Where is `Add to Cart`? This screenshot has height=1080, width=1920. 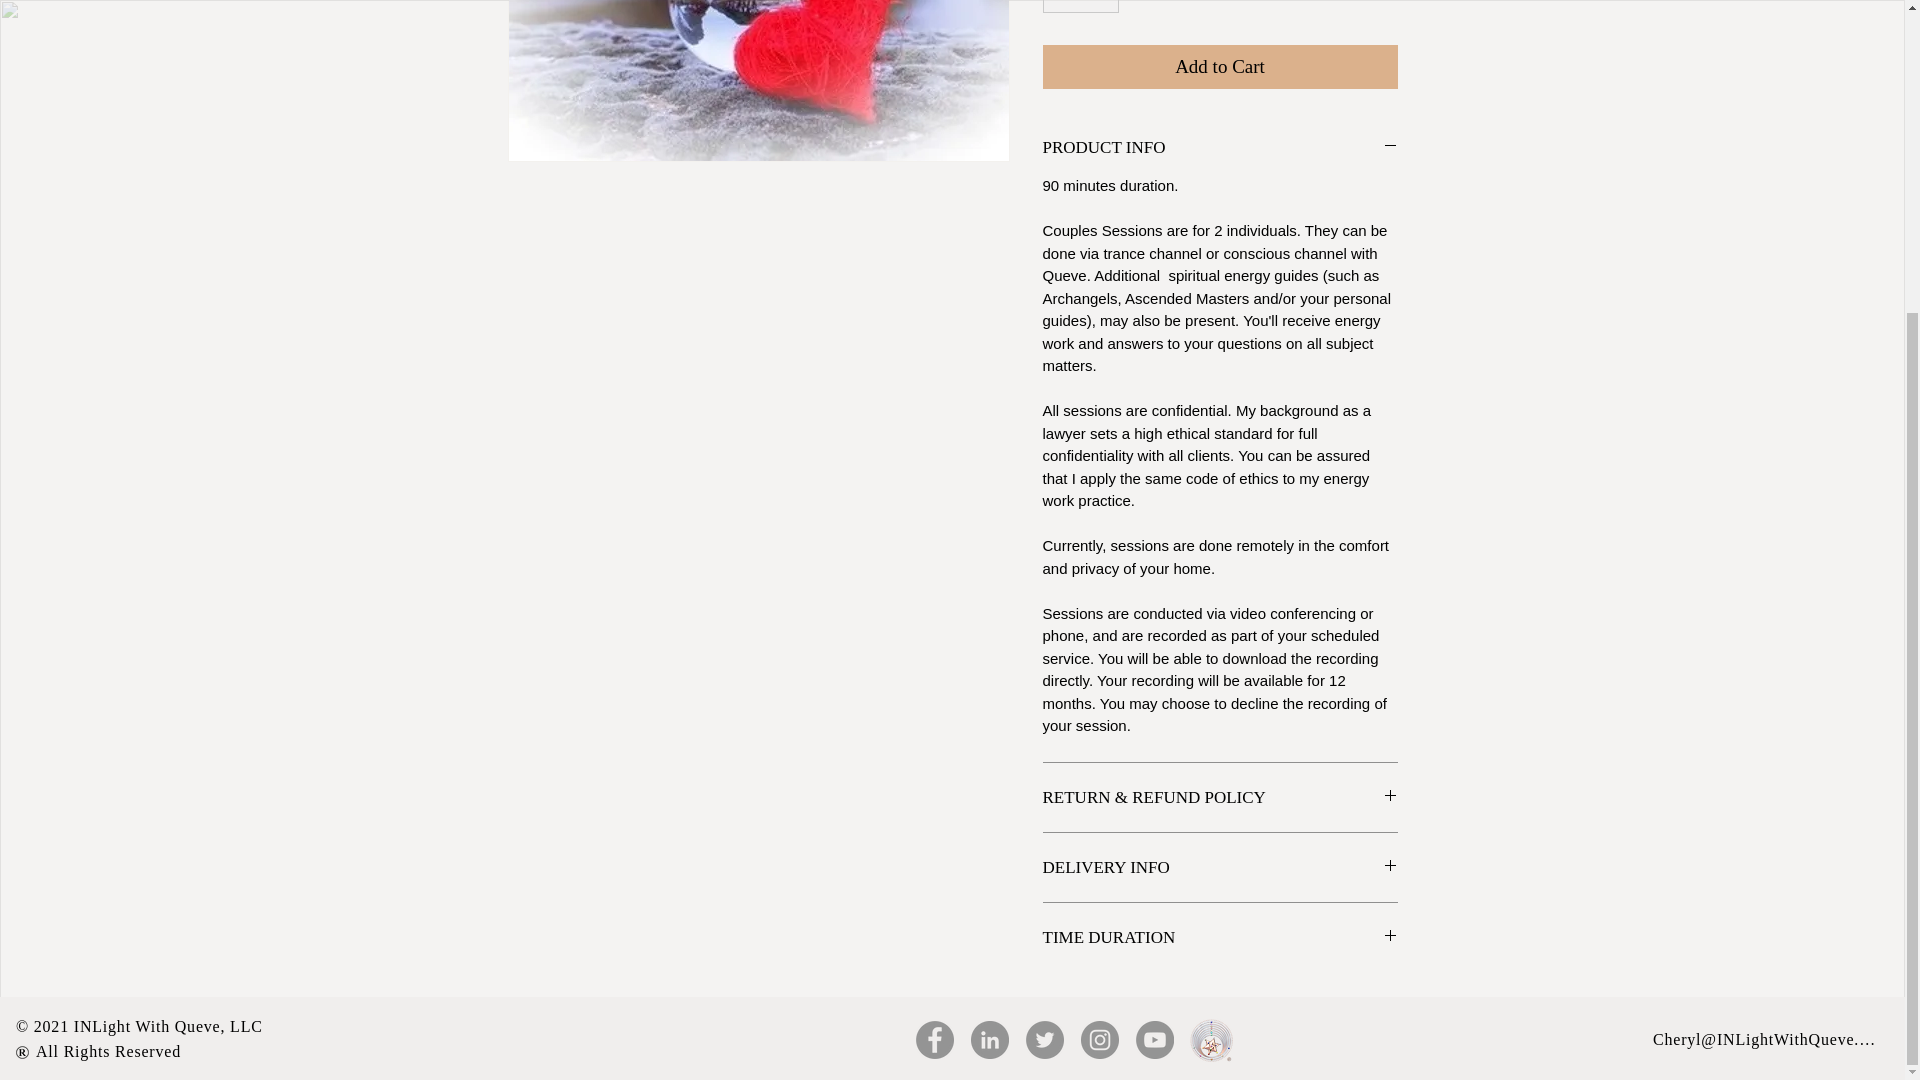
Add to Cart is located at coordinates (1220, 67).